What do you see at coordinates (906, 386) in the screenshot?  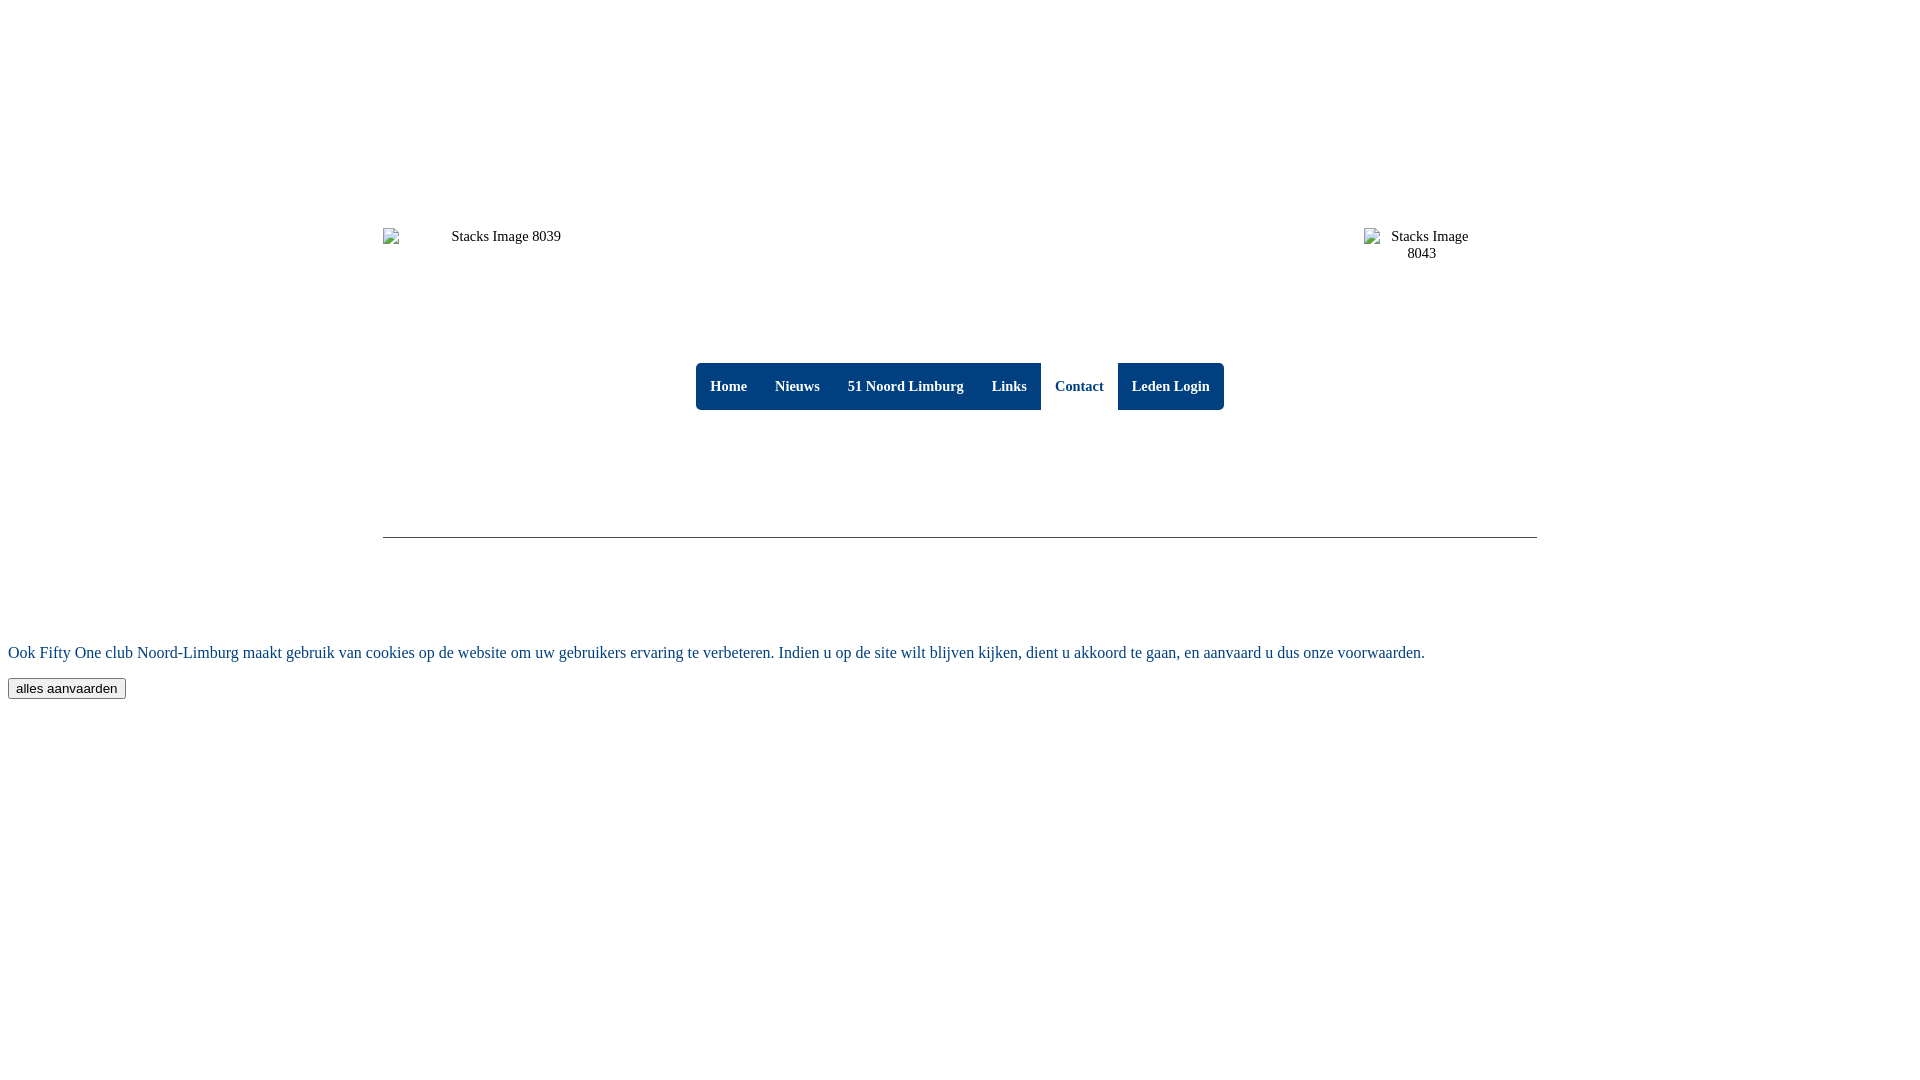 I see `51 Noord Limburg` at bounding box center [906, 386].